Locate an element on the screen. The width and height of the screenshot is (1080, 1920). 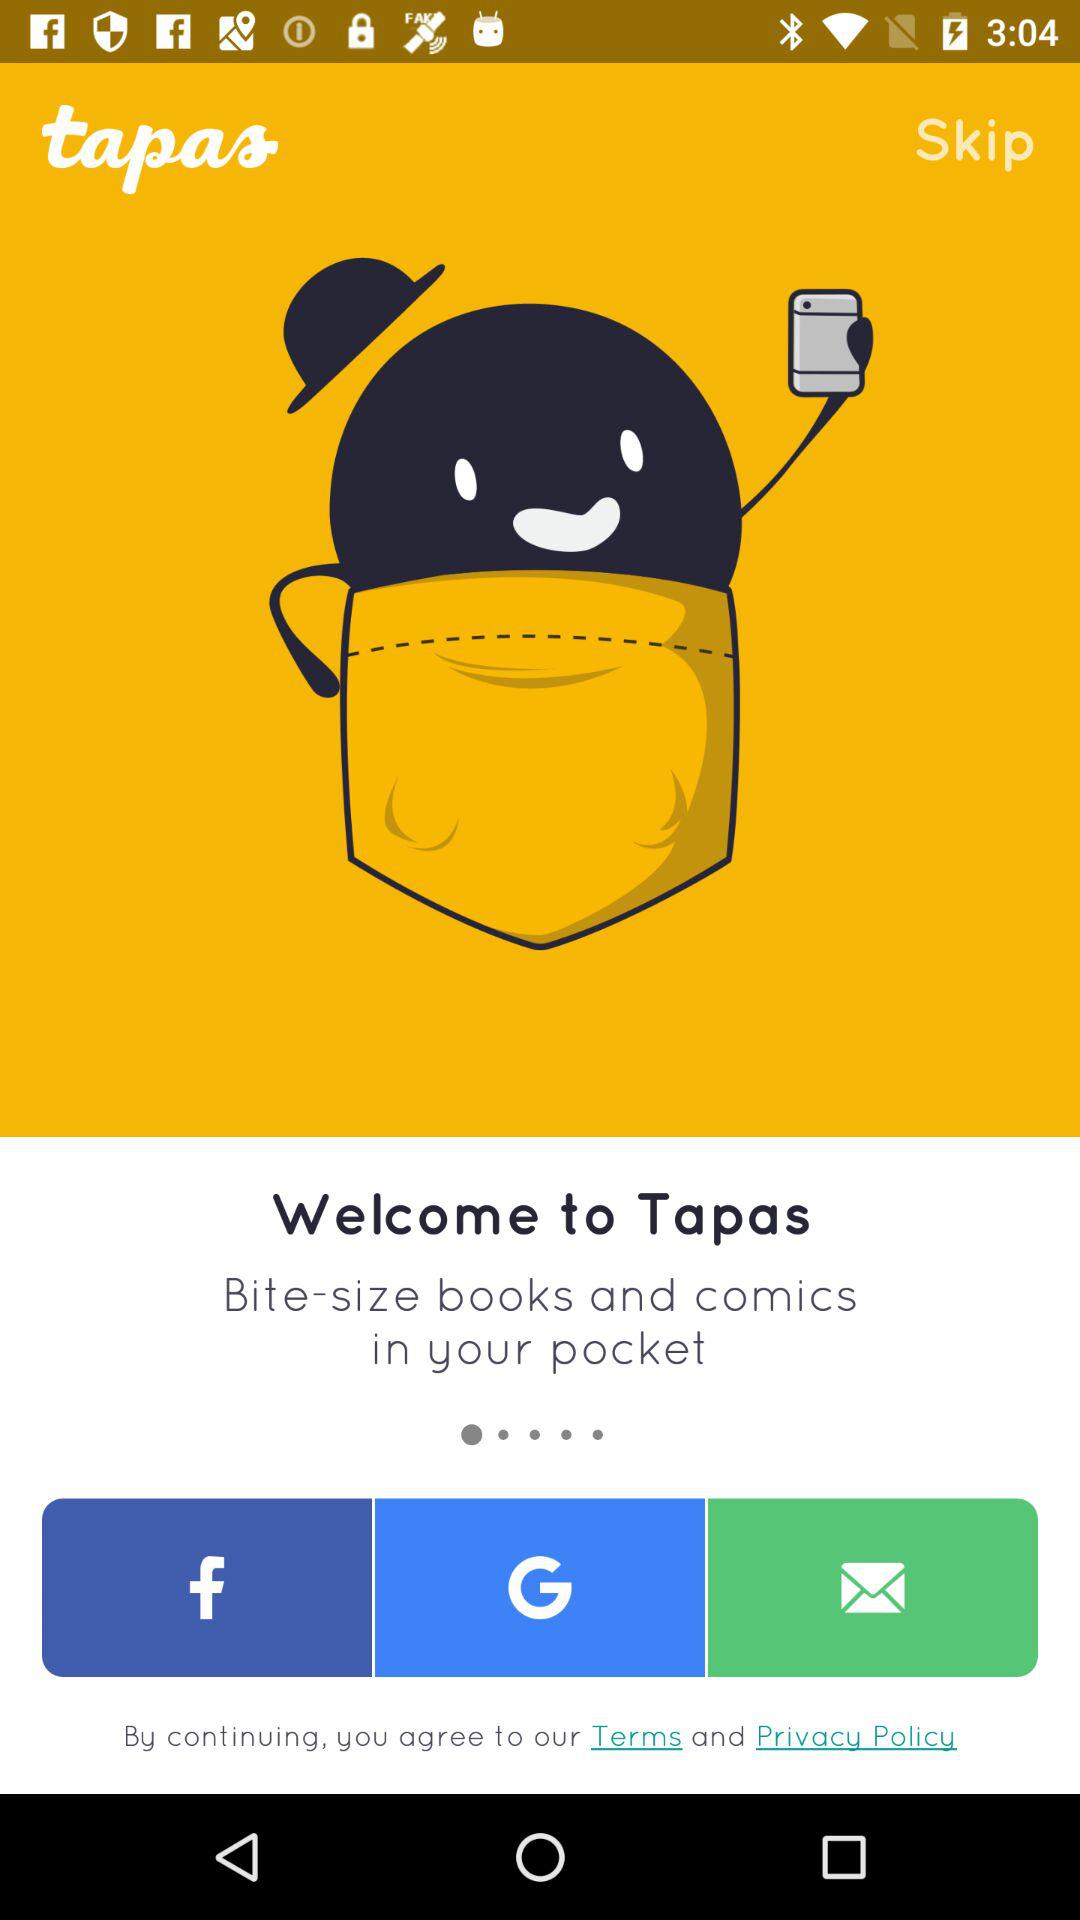
shows message icon is located at coordinates (873, 1588).